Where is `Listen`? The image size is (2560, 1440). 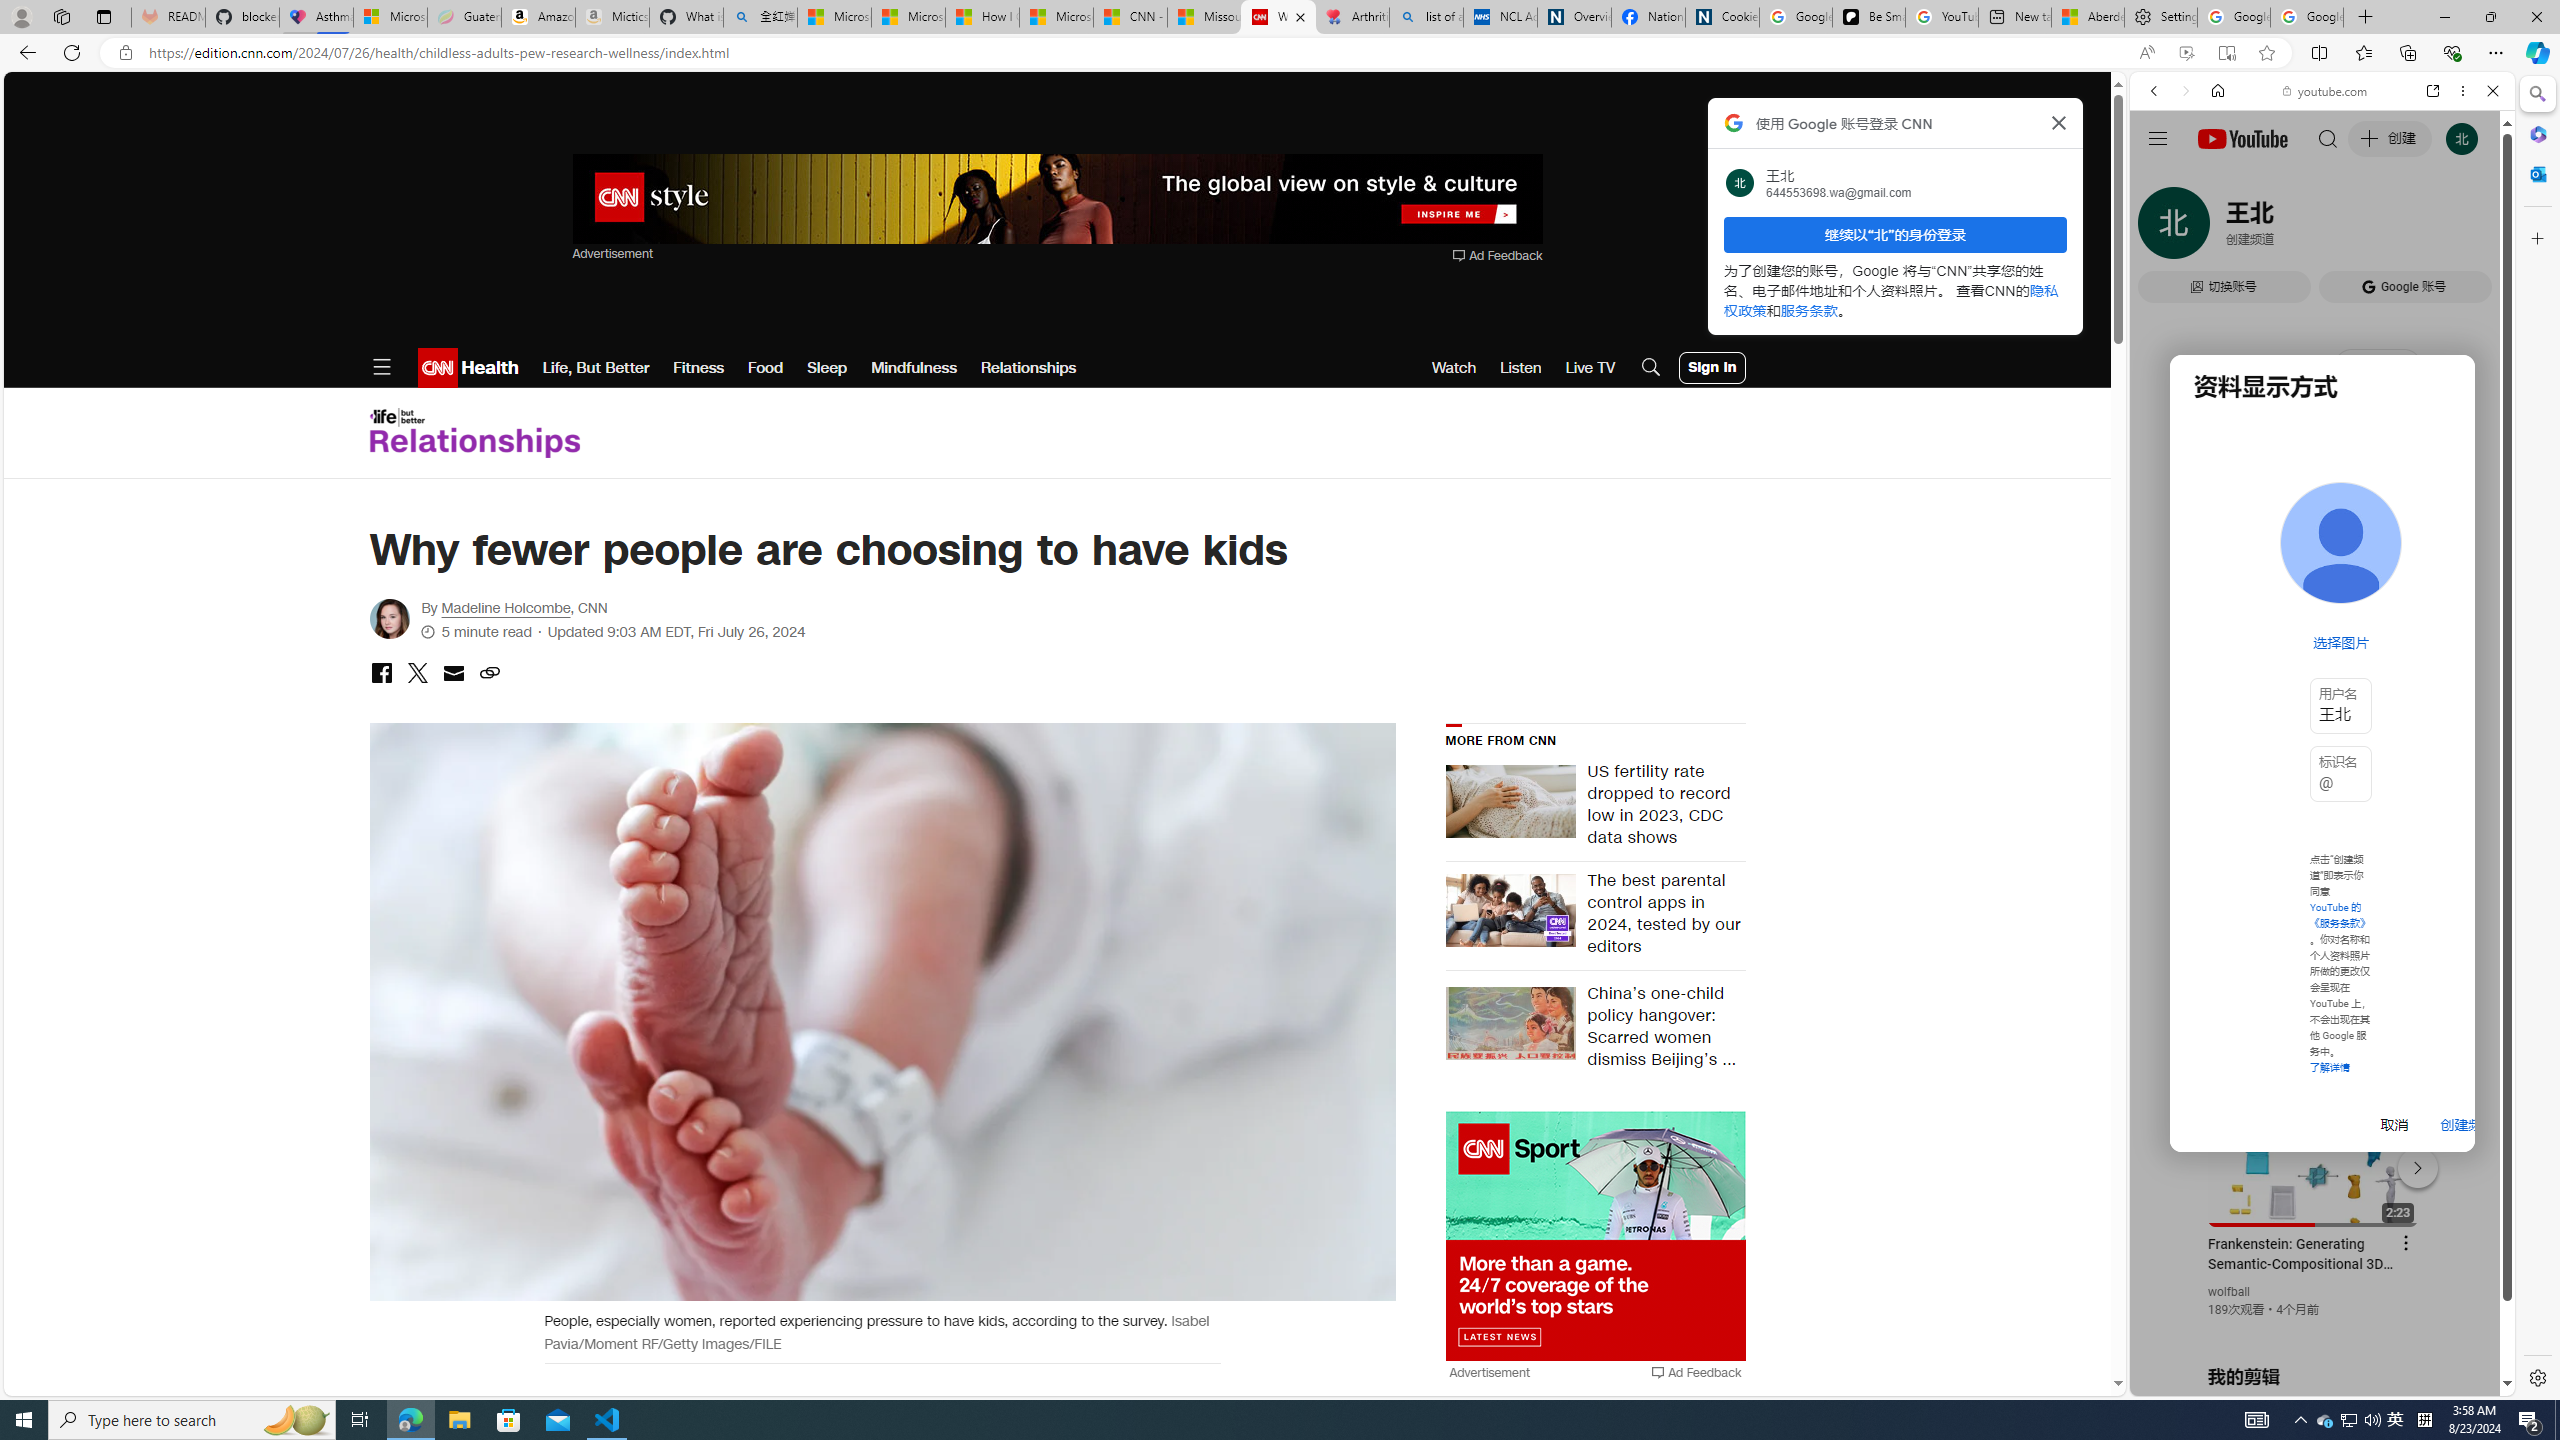
Listen is located at coordinates (1520, 368).